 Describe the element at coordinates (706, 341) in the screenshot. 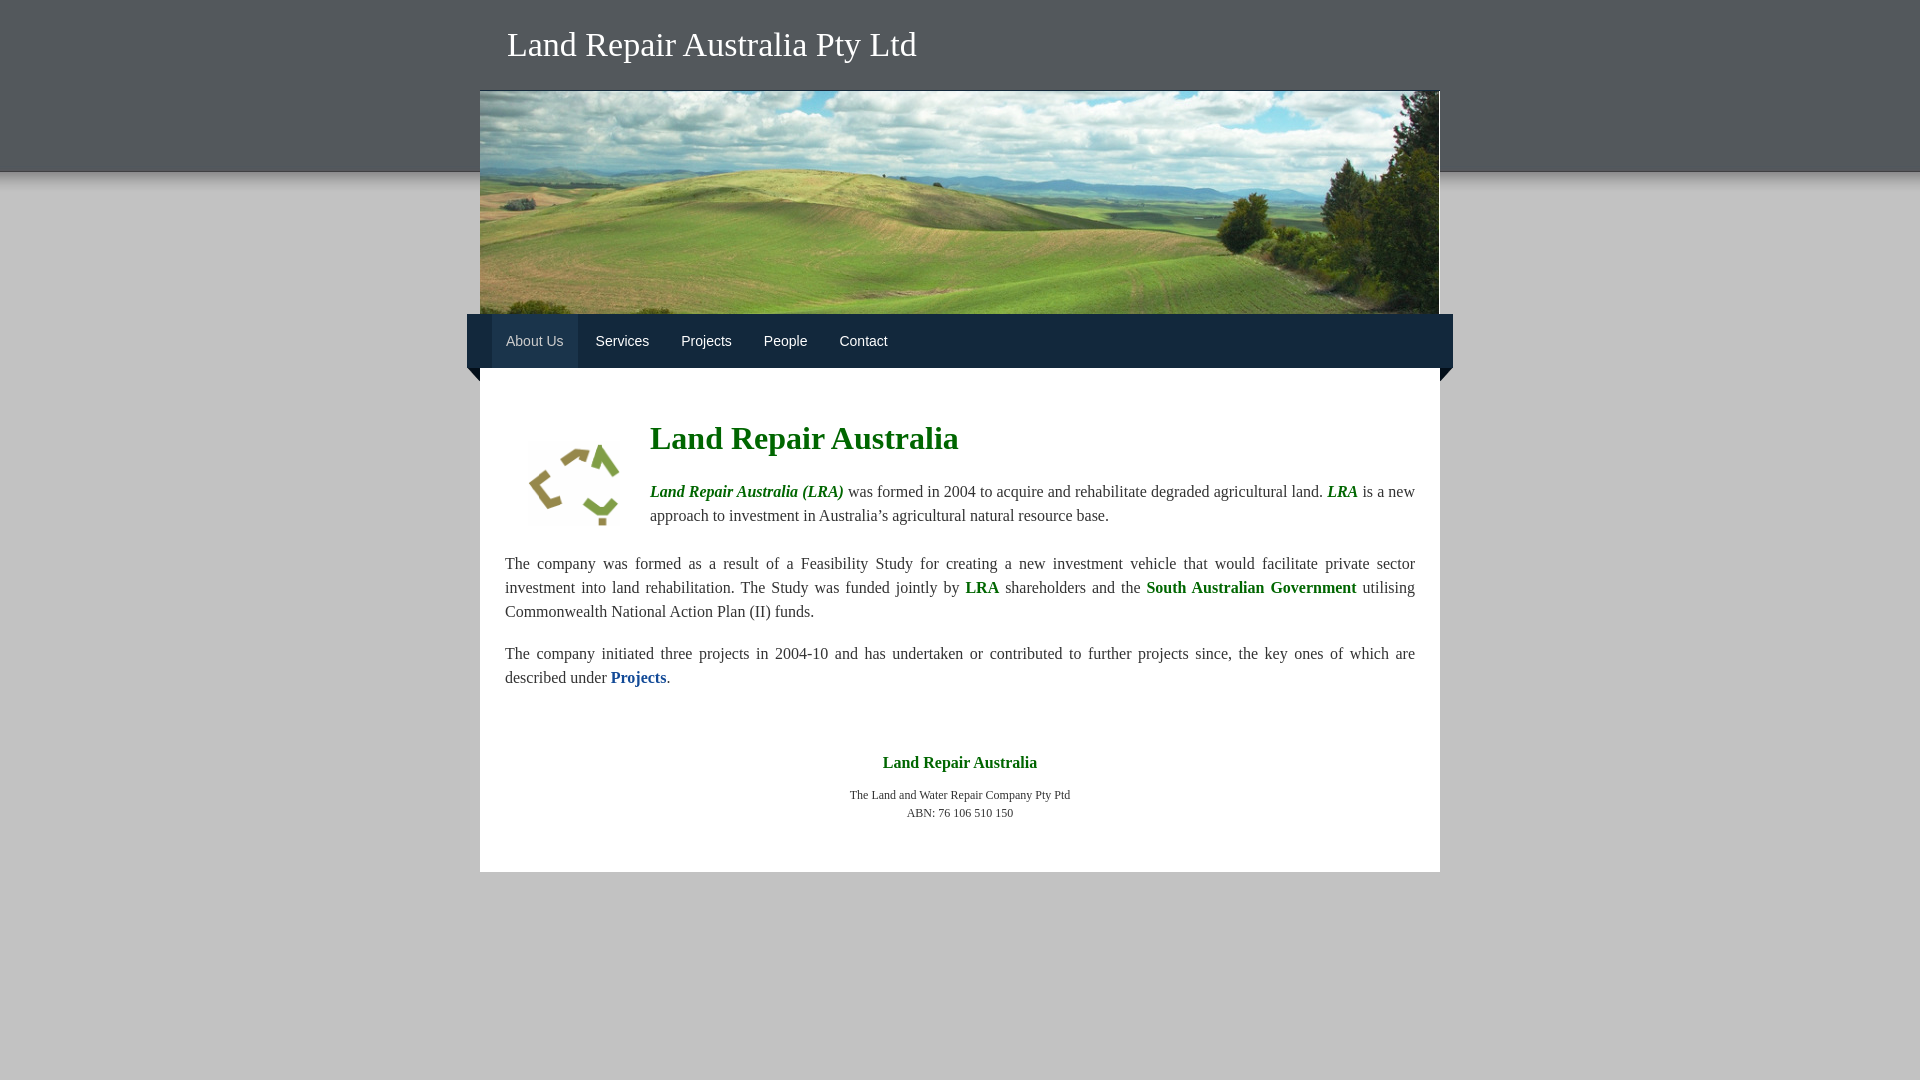

I see `Projects` at that location.